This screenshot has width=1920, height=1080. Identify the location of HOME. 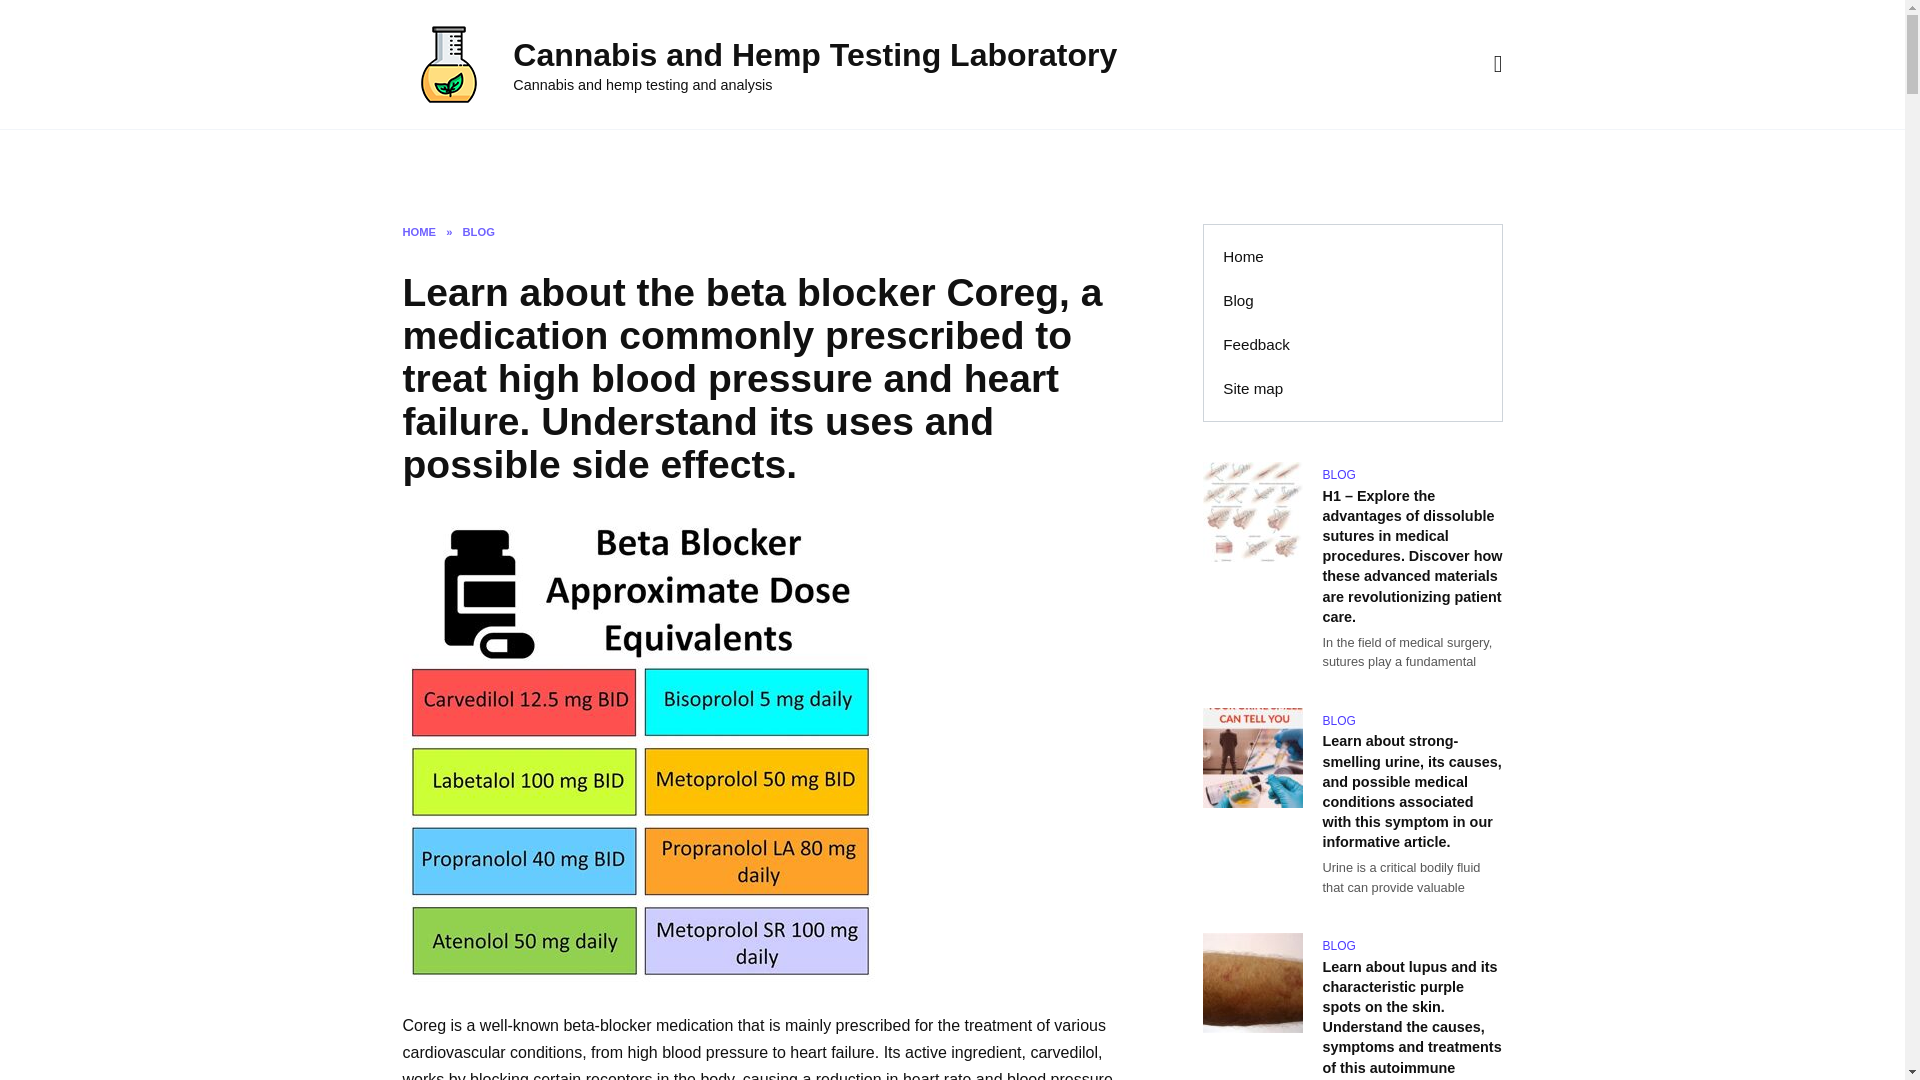
(418, 231).